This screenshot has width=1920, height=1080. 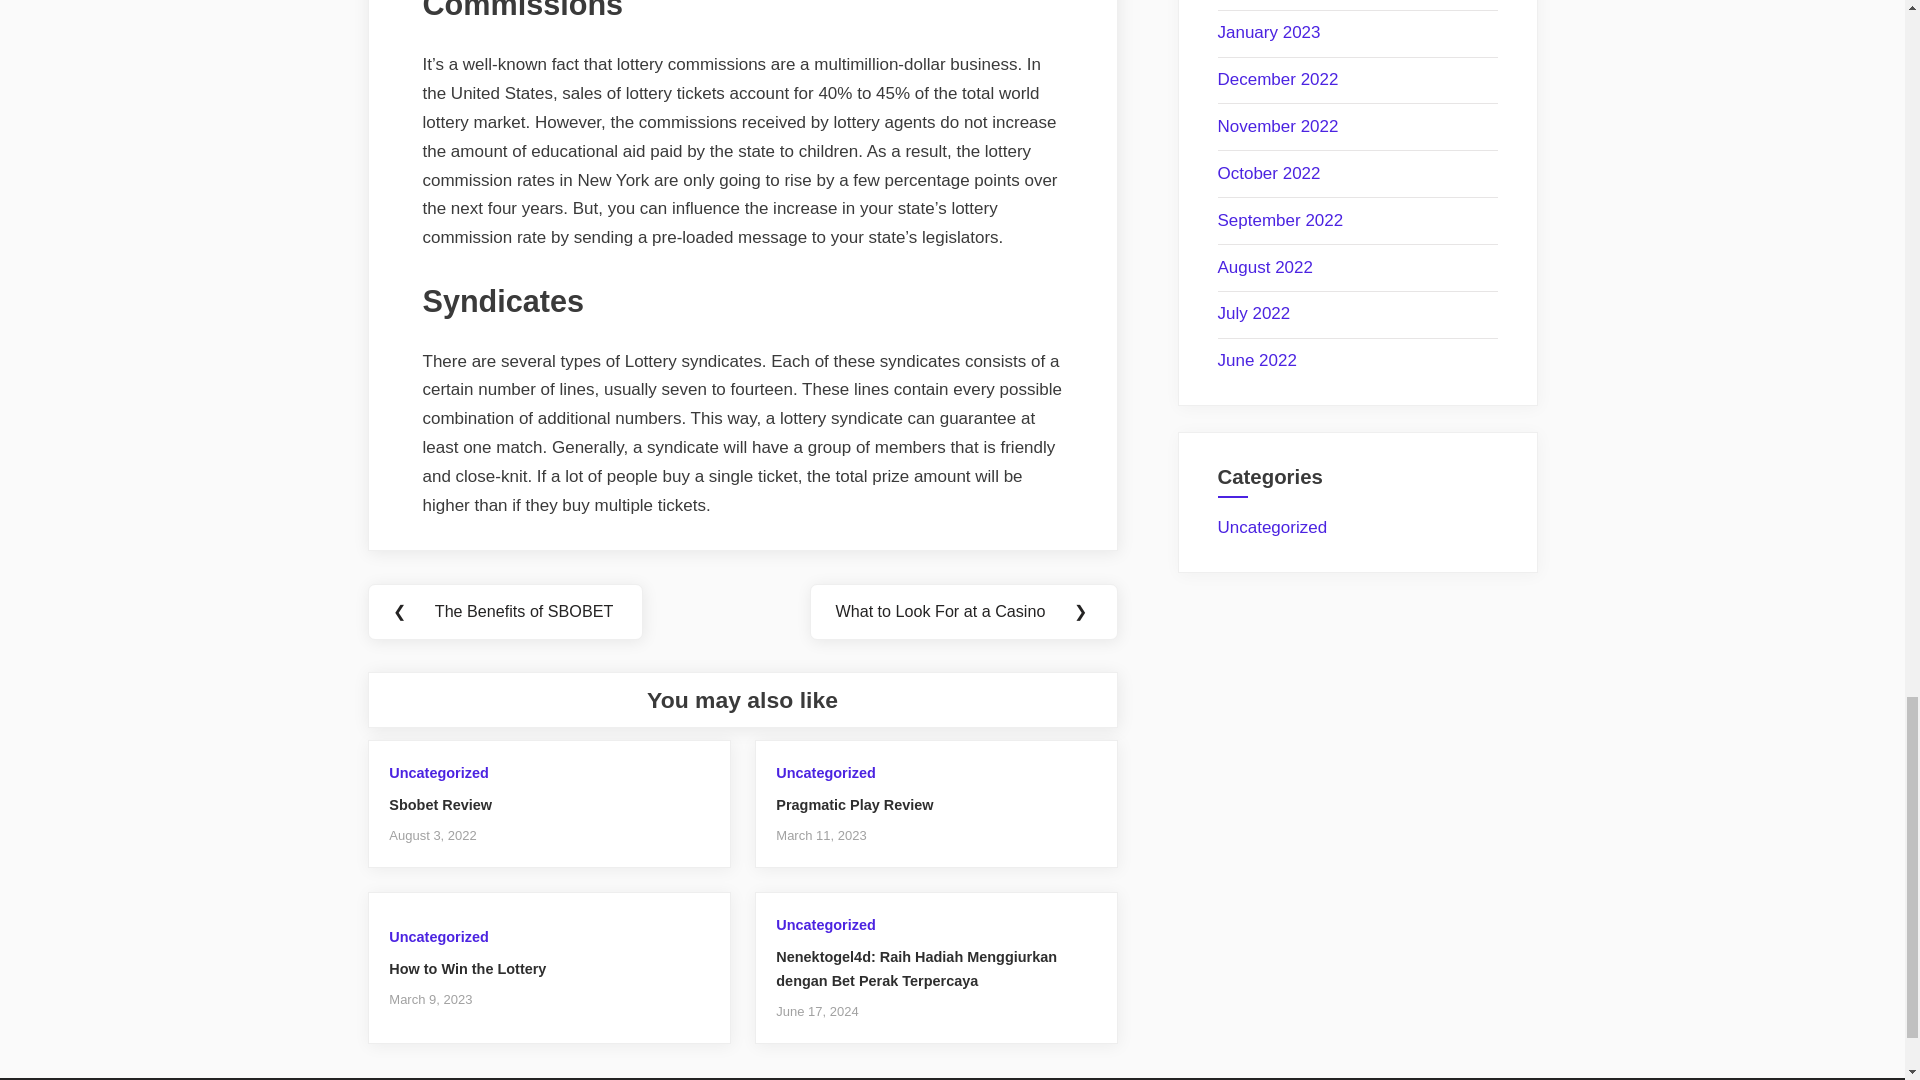 What do you see at coordinates (438, 936) in the screenshot?
I see `Uncategorized` at bounding box center [438, 936].